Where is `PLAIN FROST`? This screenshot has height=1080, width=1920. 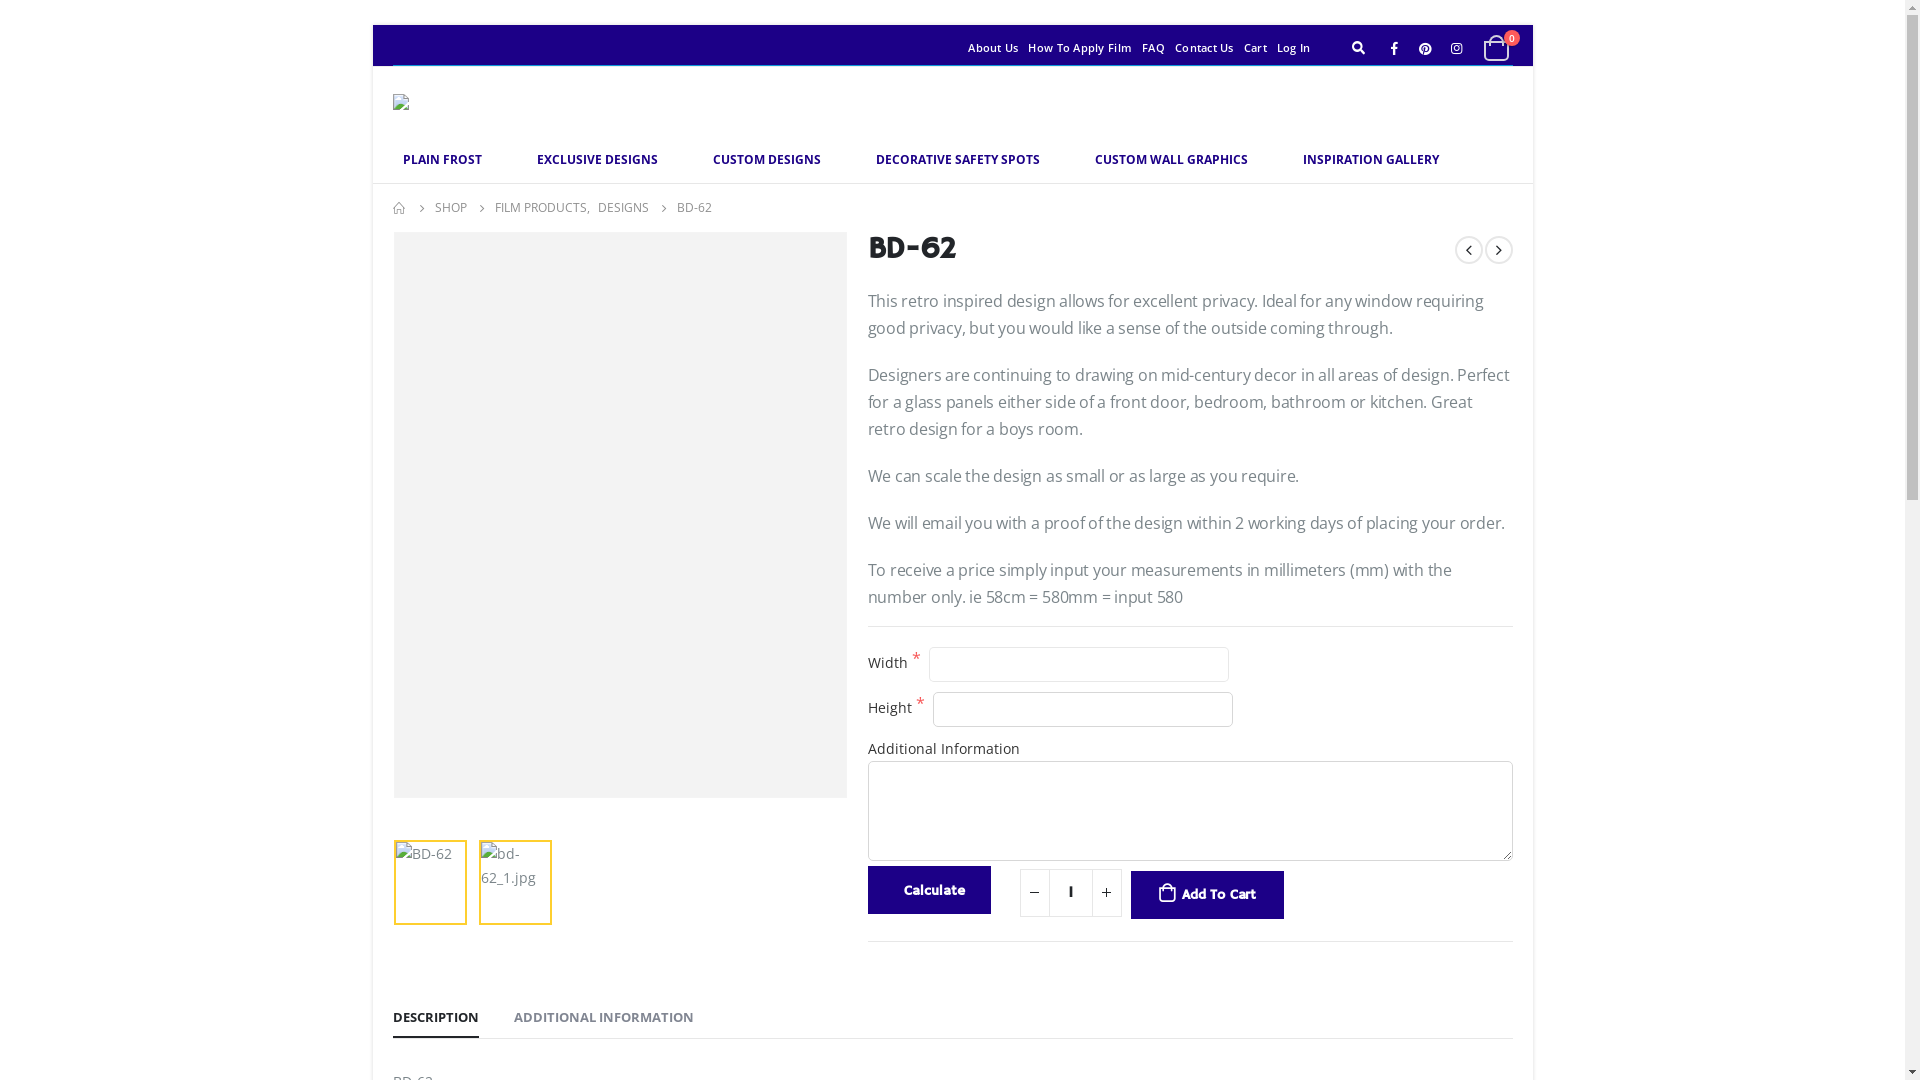 PLAIN FROST is located at coordinates (442, 160).